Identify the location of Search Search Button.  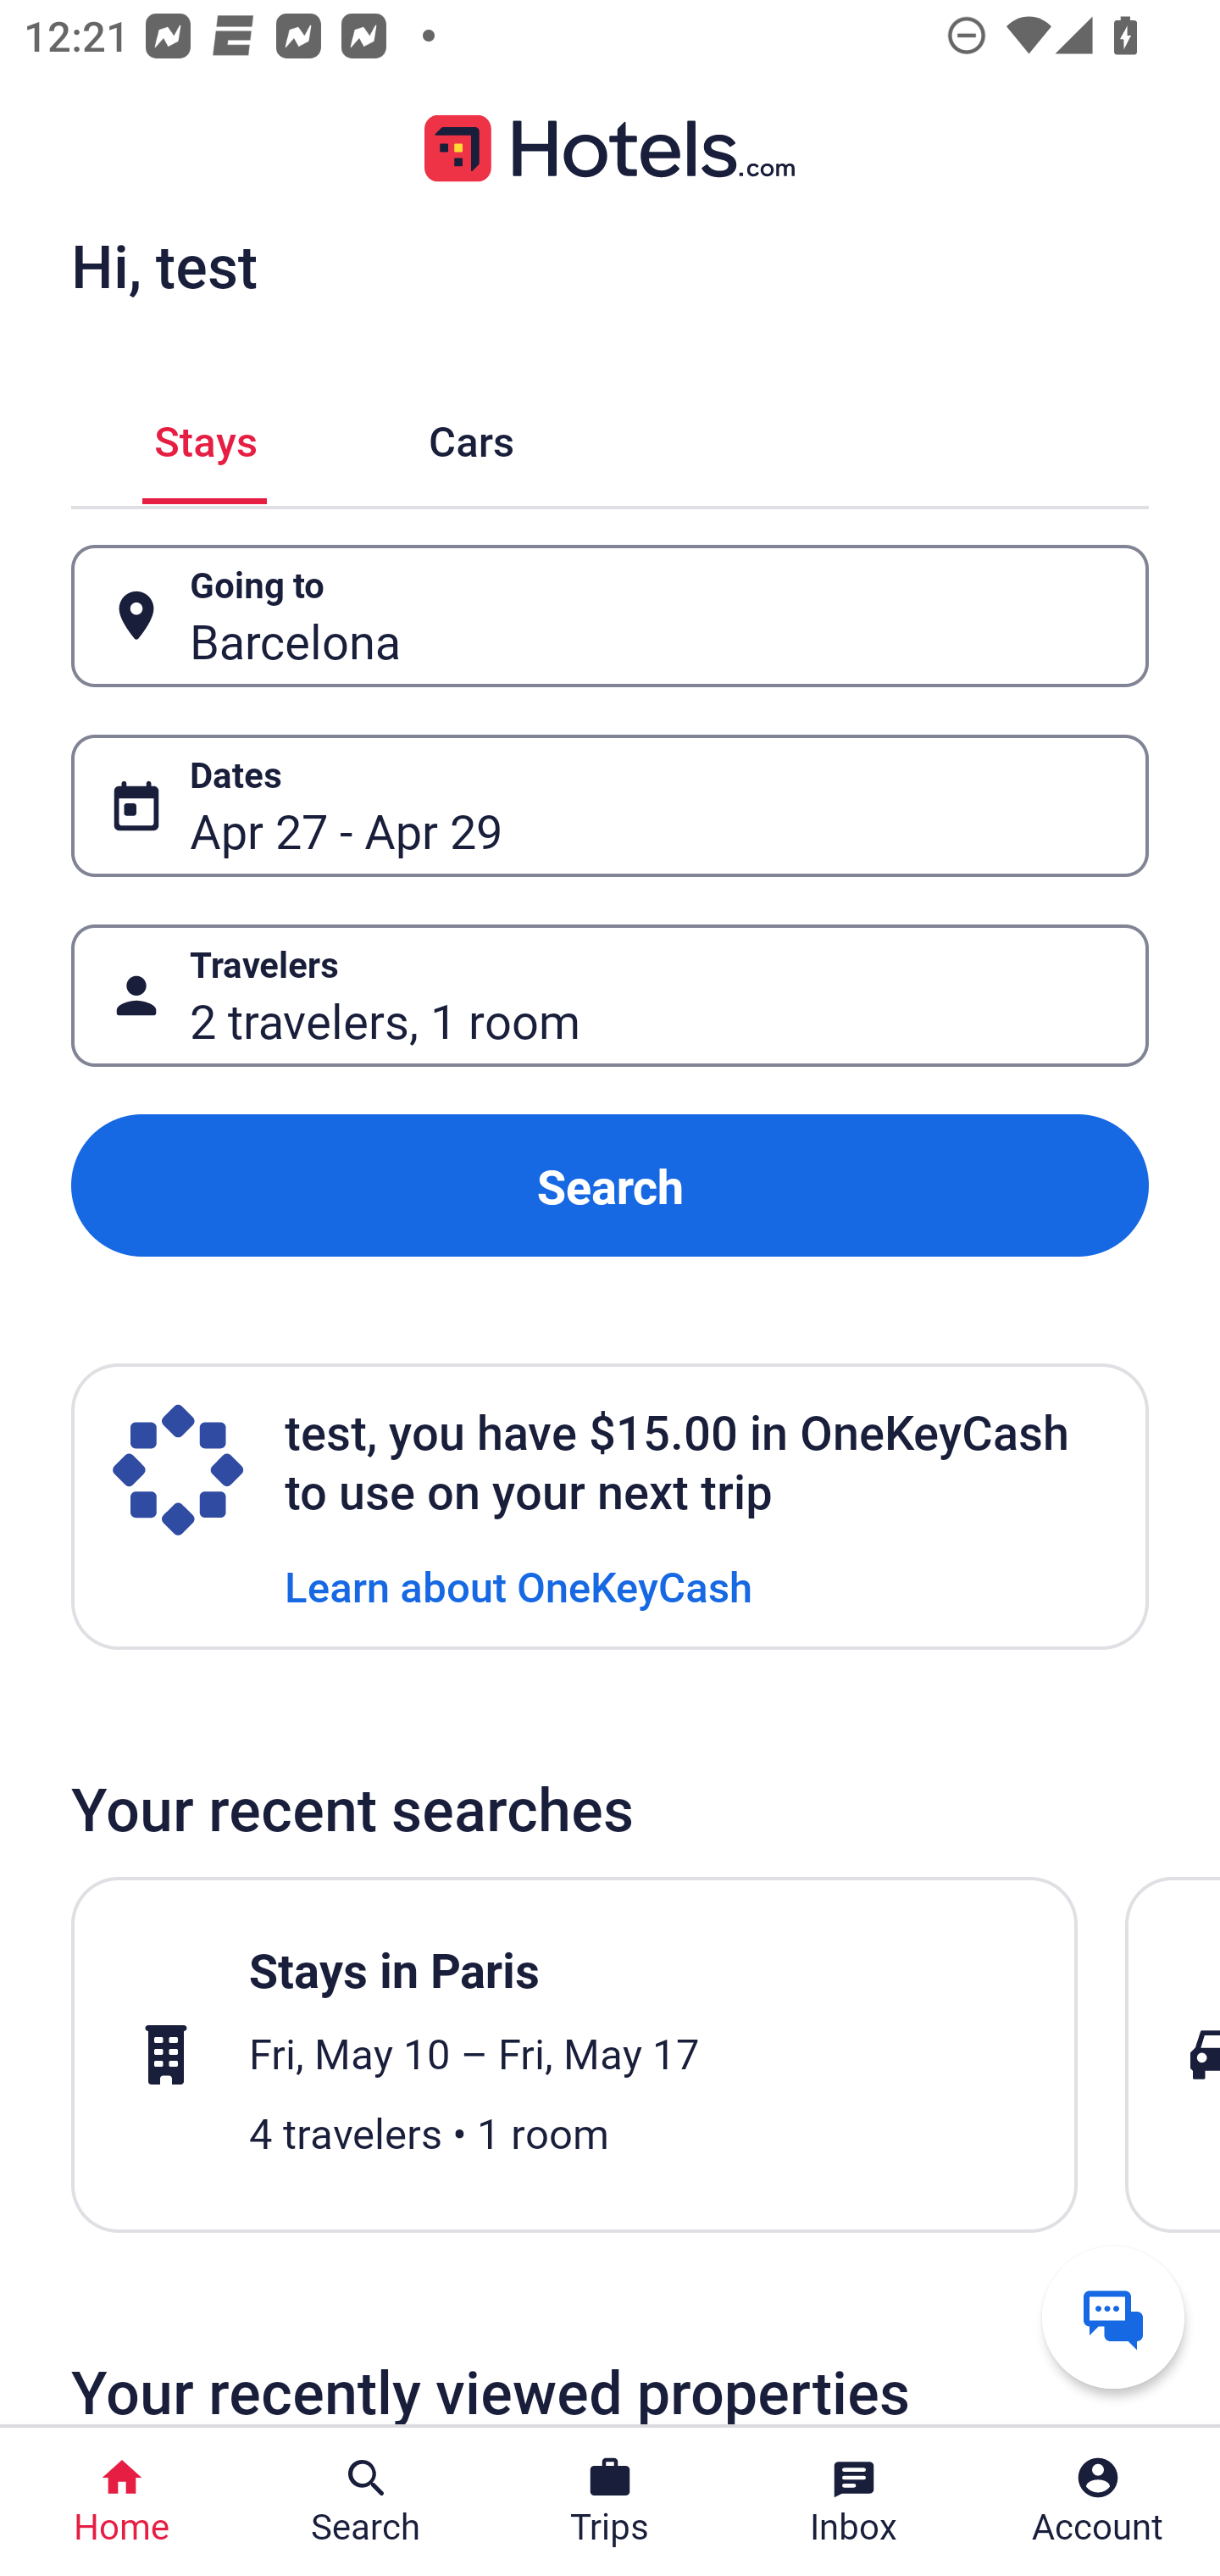
(366, 2501).